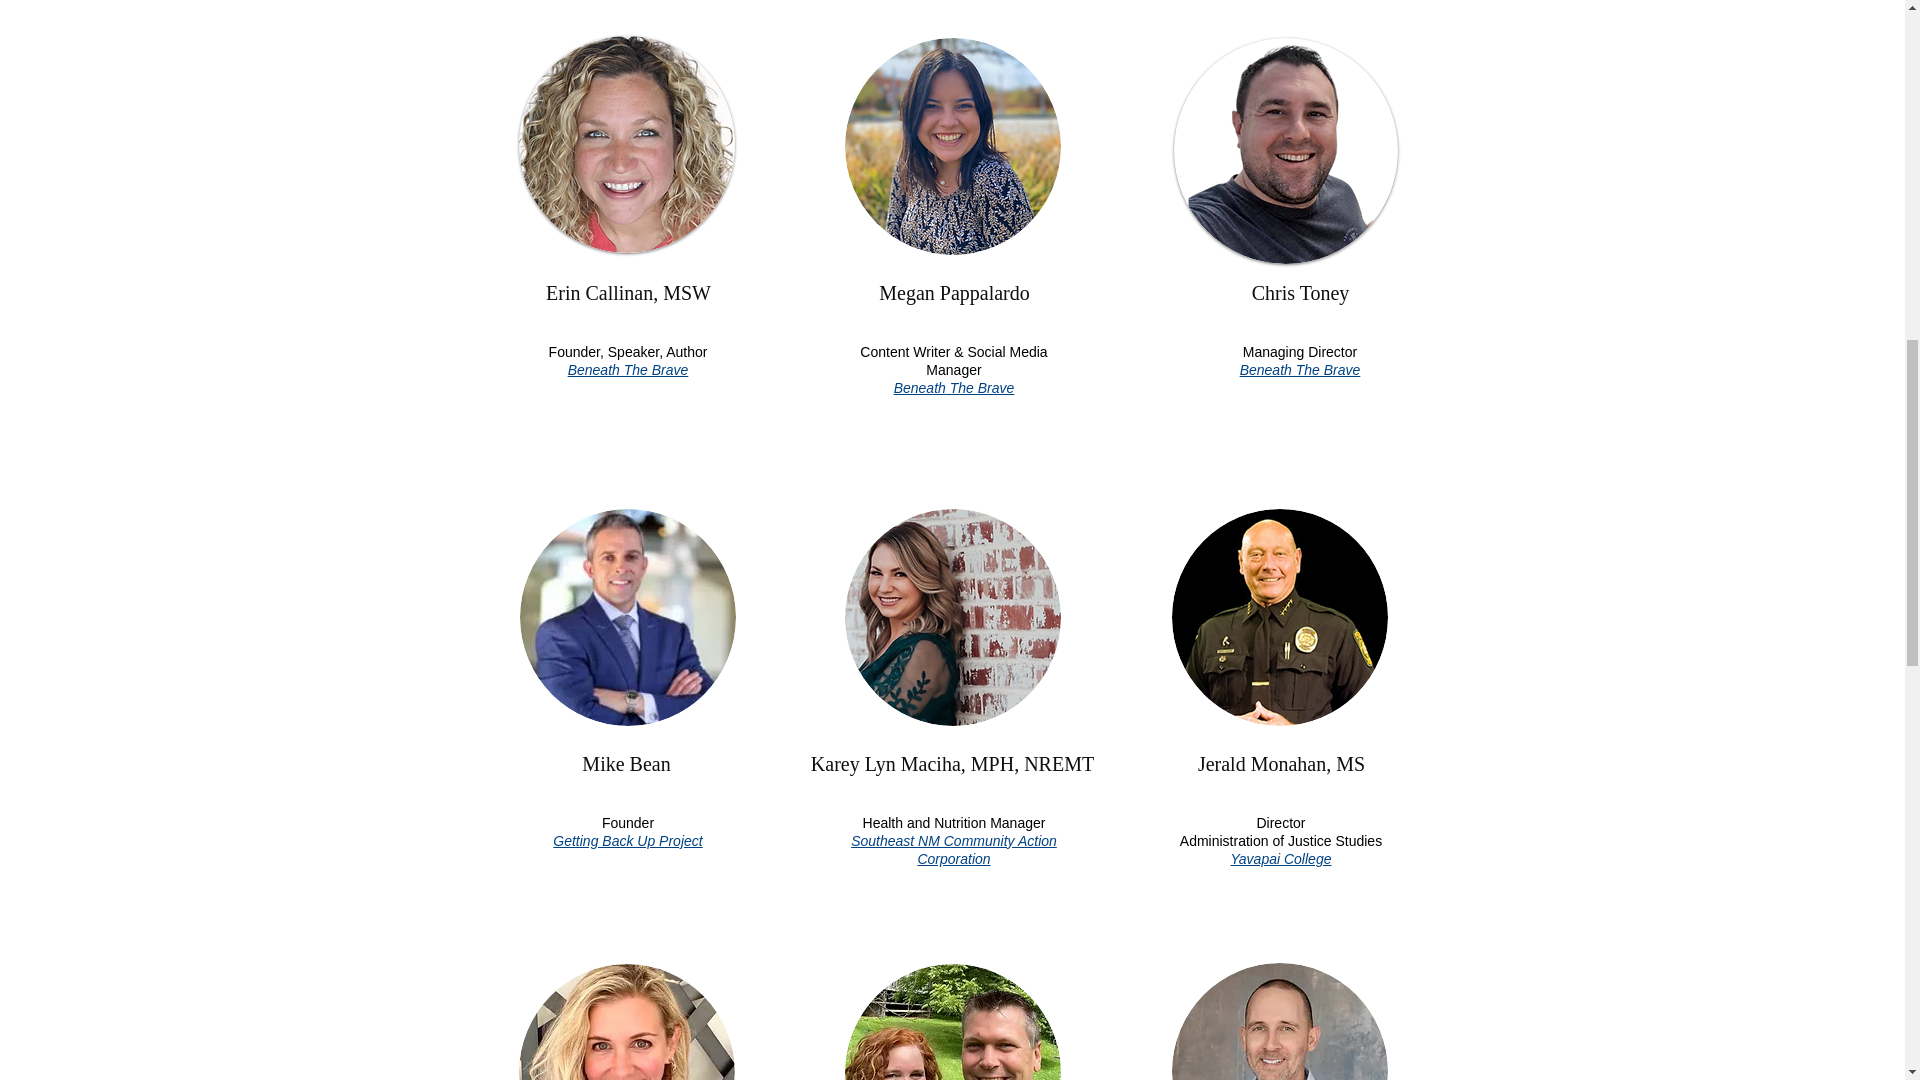 The image size is (1920, 1080). What do you see at coordinates (628, 616) in the screenshot?
I see `guy2.jpg` at bounding box center [628, 616].